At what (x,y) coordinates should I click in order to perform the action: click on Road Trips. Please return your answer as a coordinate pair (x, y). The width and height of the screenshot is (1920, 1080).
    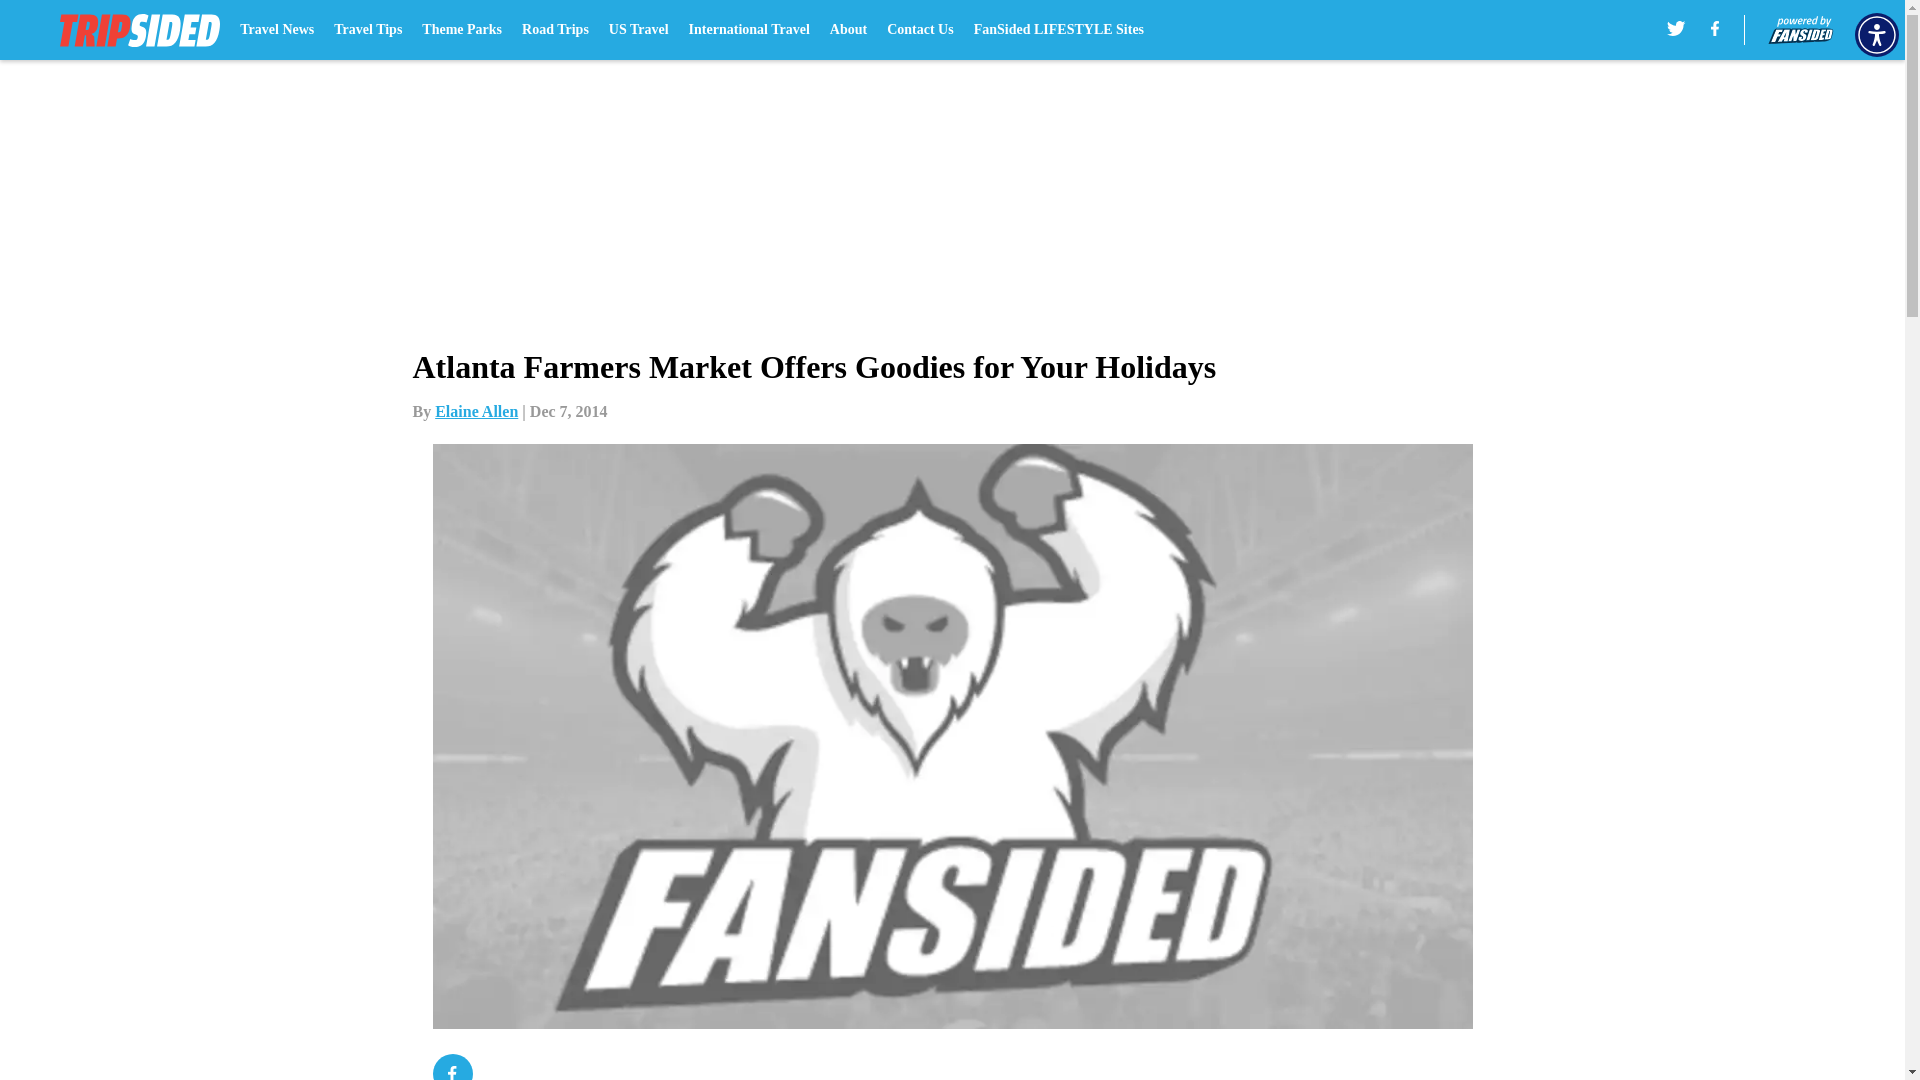
    Looking at the image, I should click on (556, 30).